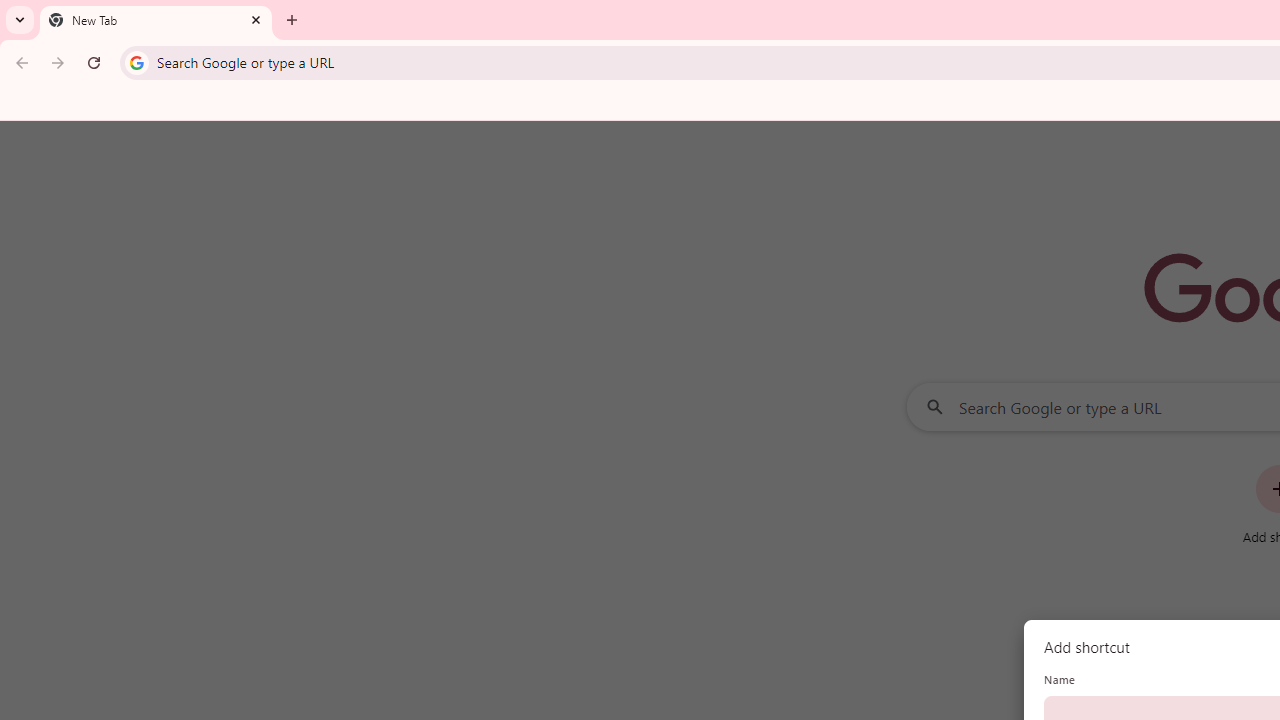 The height and width of the screenshot is (720, 1280). What do you see at coordinates (156, 20) in the screenshot?
I see `New Tab` at bounding box center [156, 20].